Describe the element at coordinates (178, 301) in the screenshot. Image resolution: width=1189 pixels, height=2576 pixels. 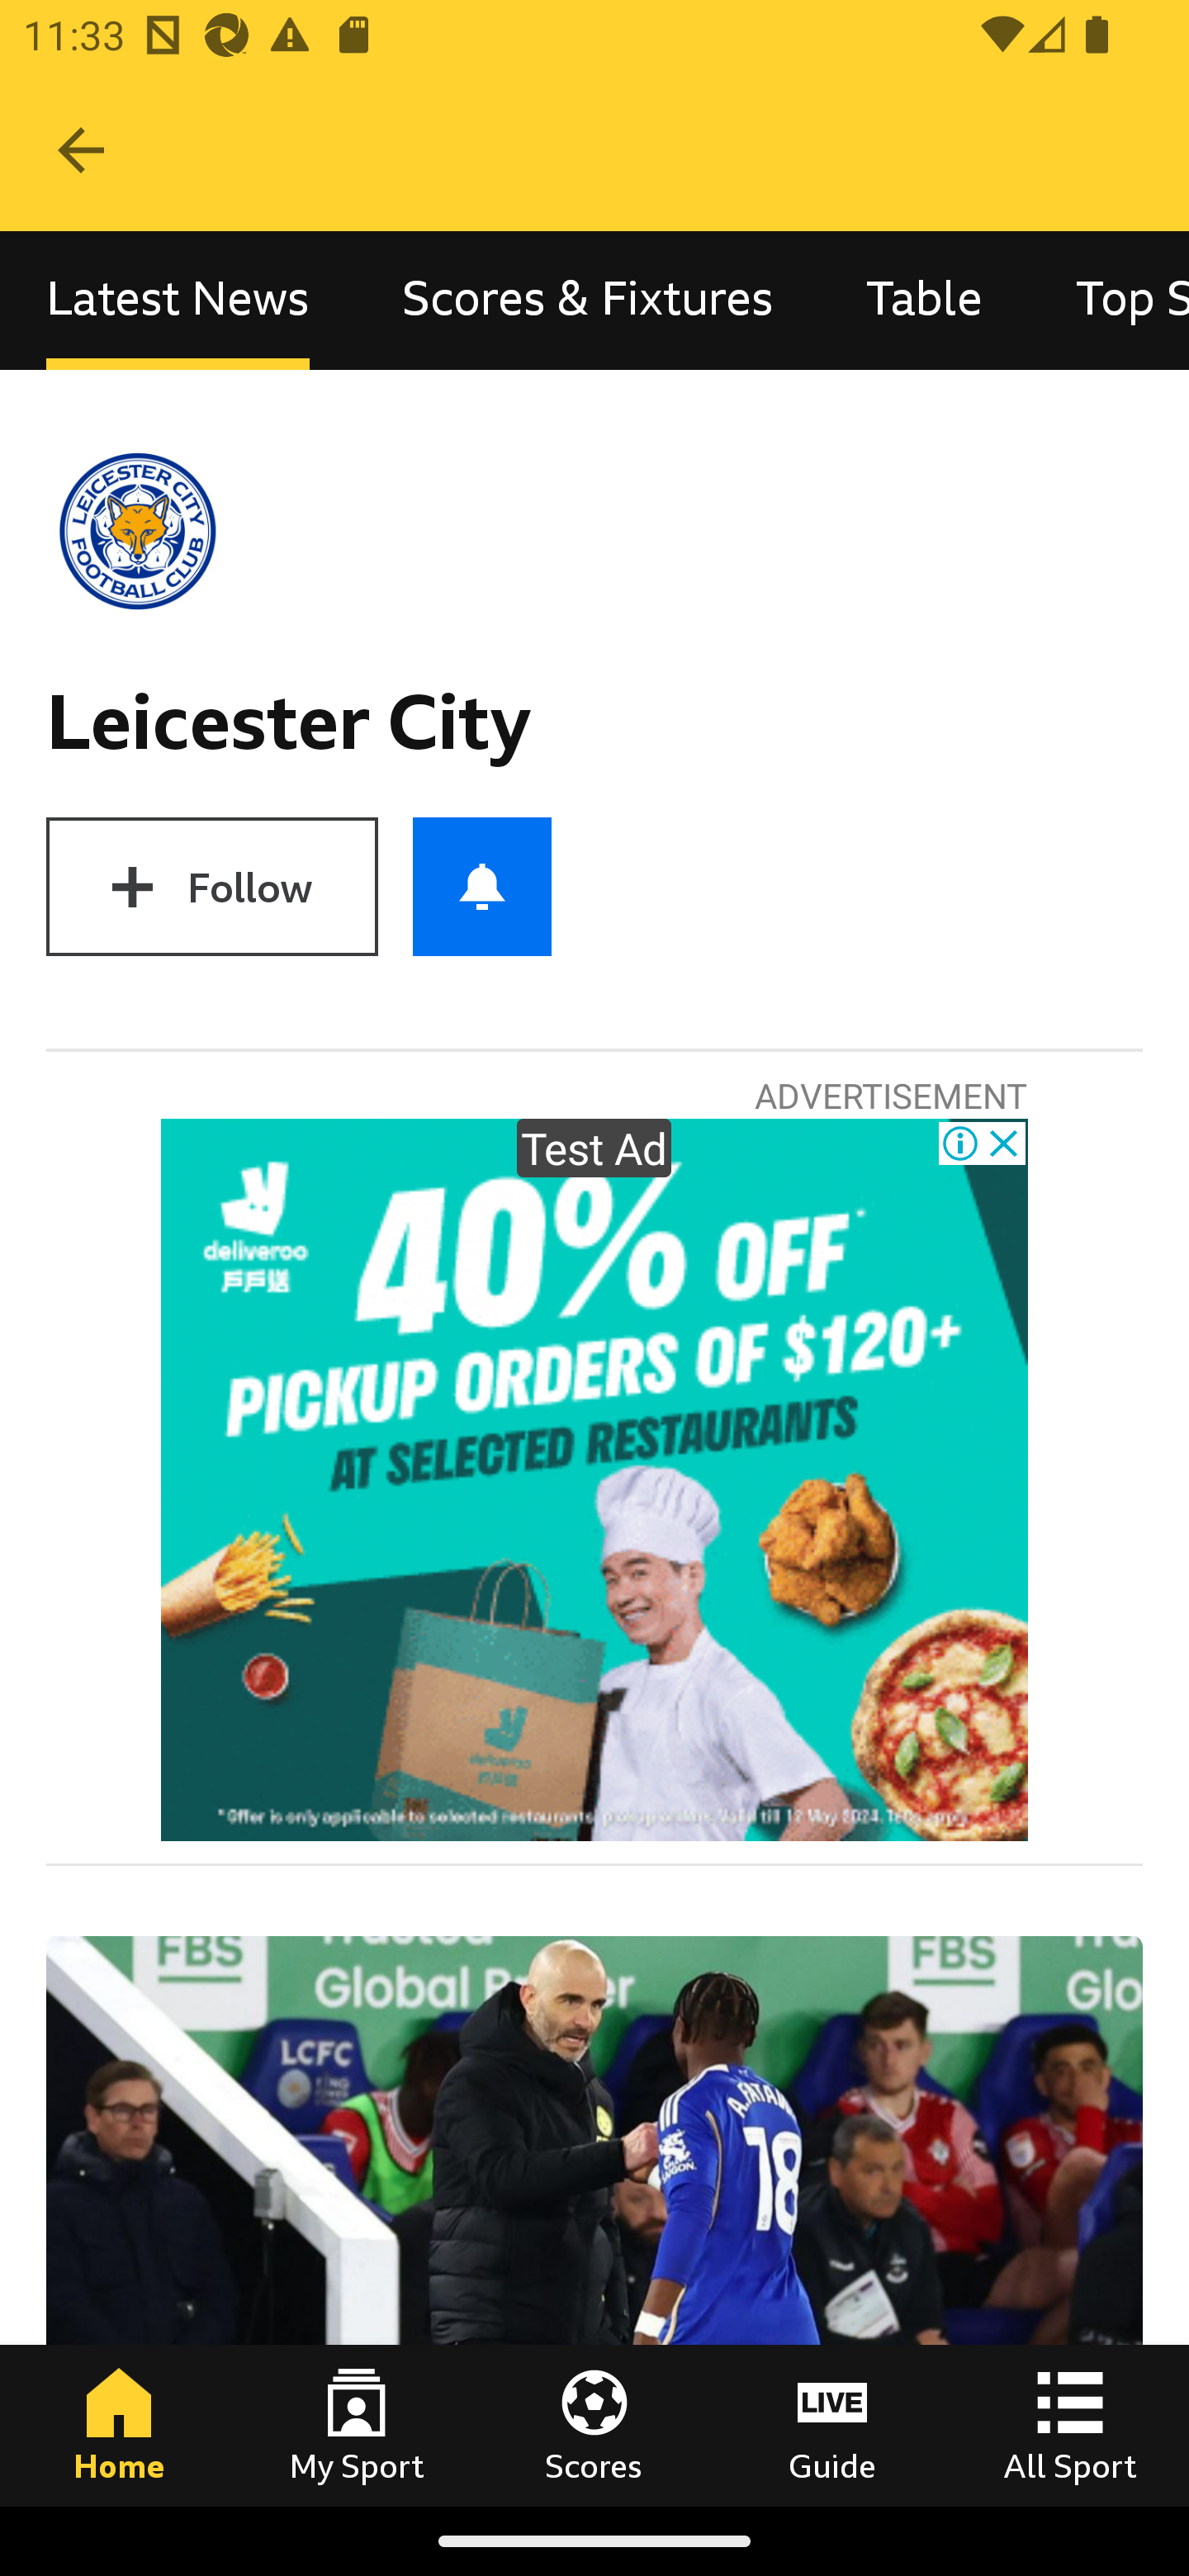
I see `Latest News, selected Latest News` at that location.